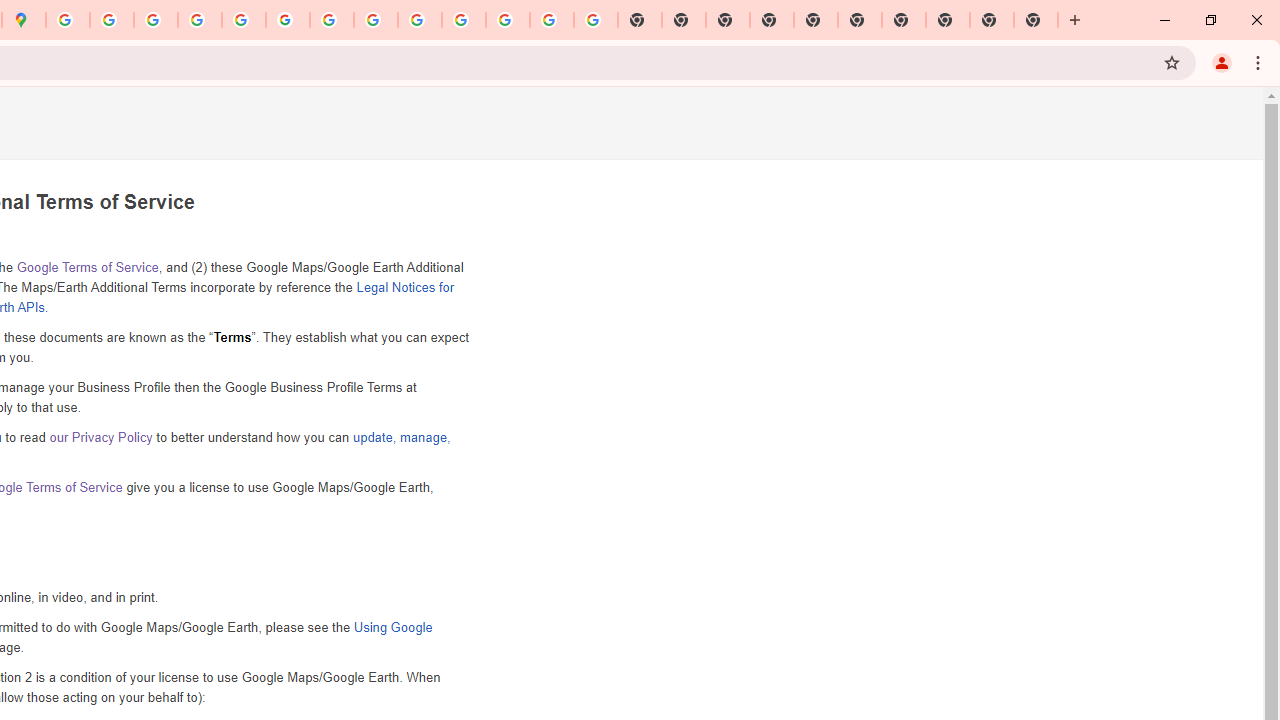  Describe the element at coordinates (1036, 20) in the screenshot. I see `New Tab` at that location.